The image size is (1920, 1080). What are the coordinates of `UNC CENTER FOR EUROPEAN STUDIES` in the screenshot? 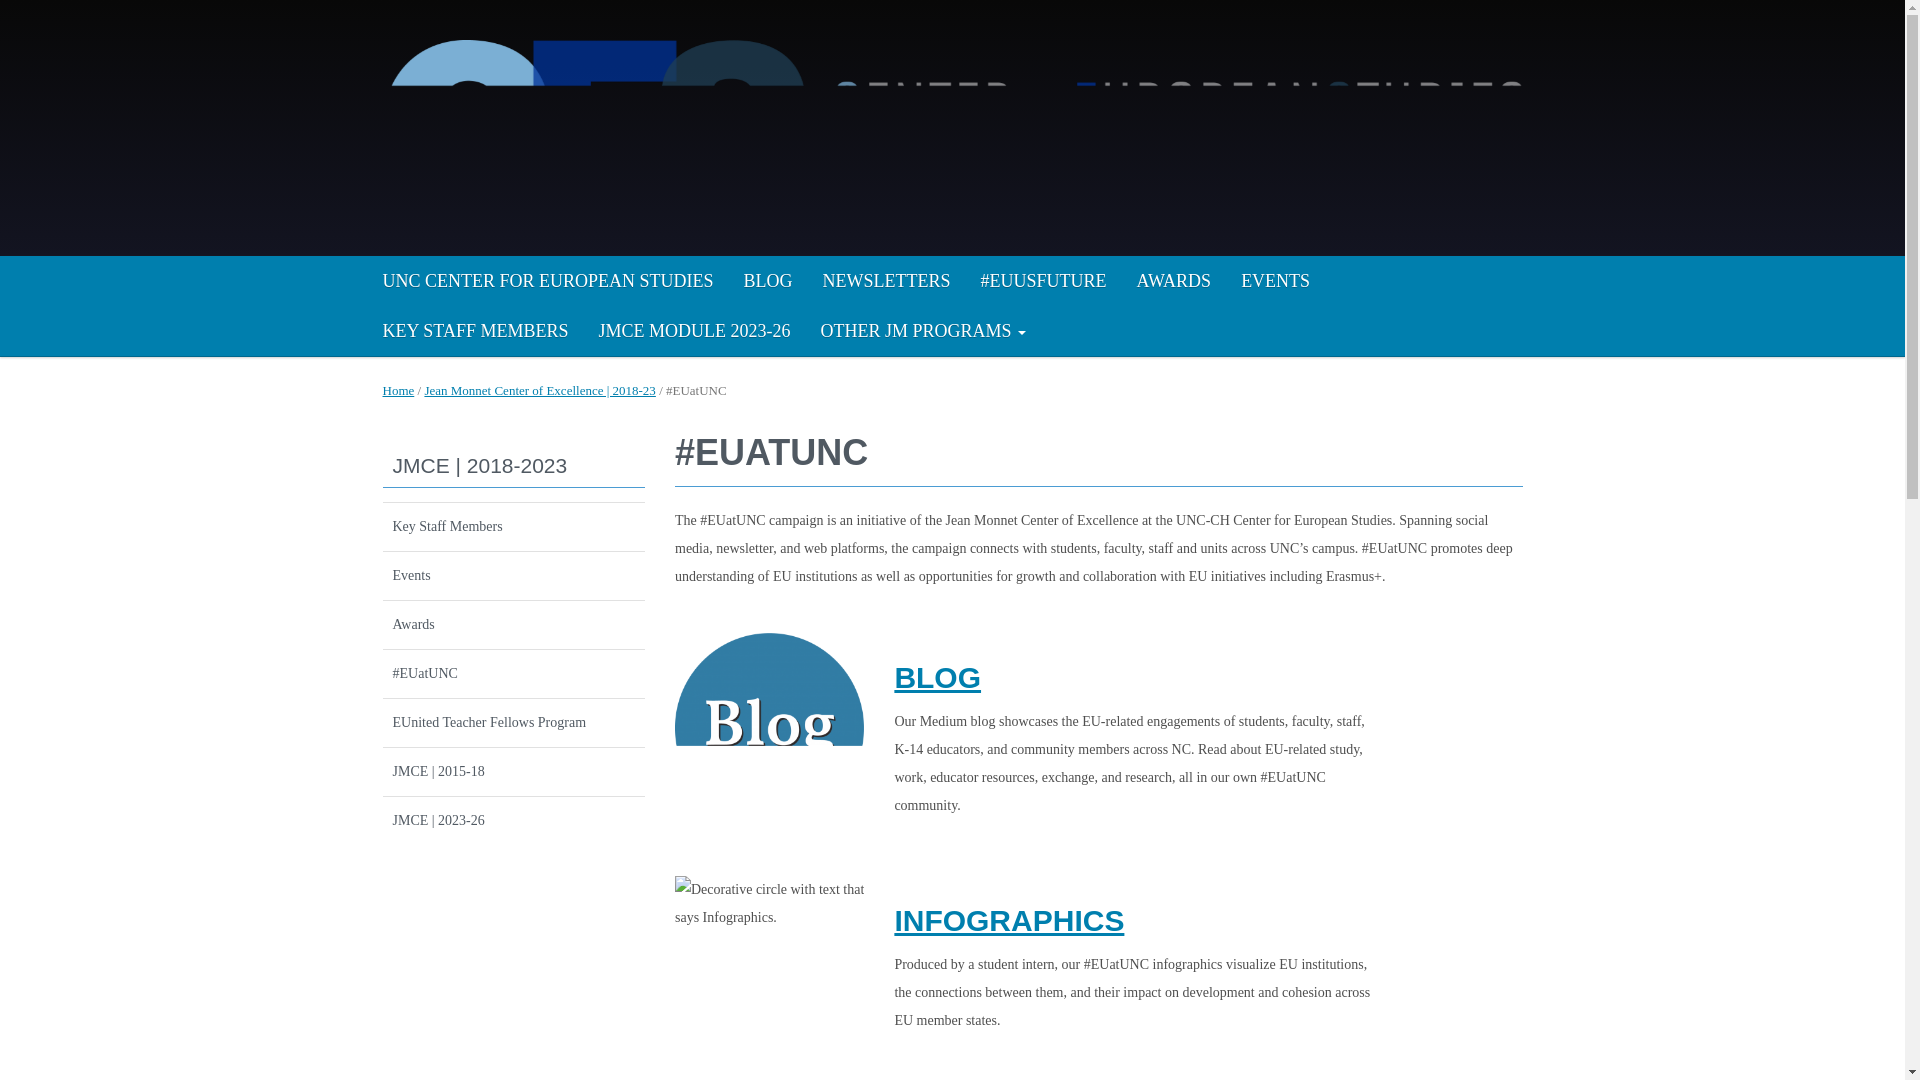 It's located at (548, 280).